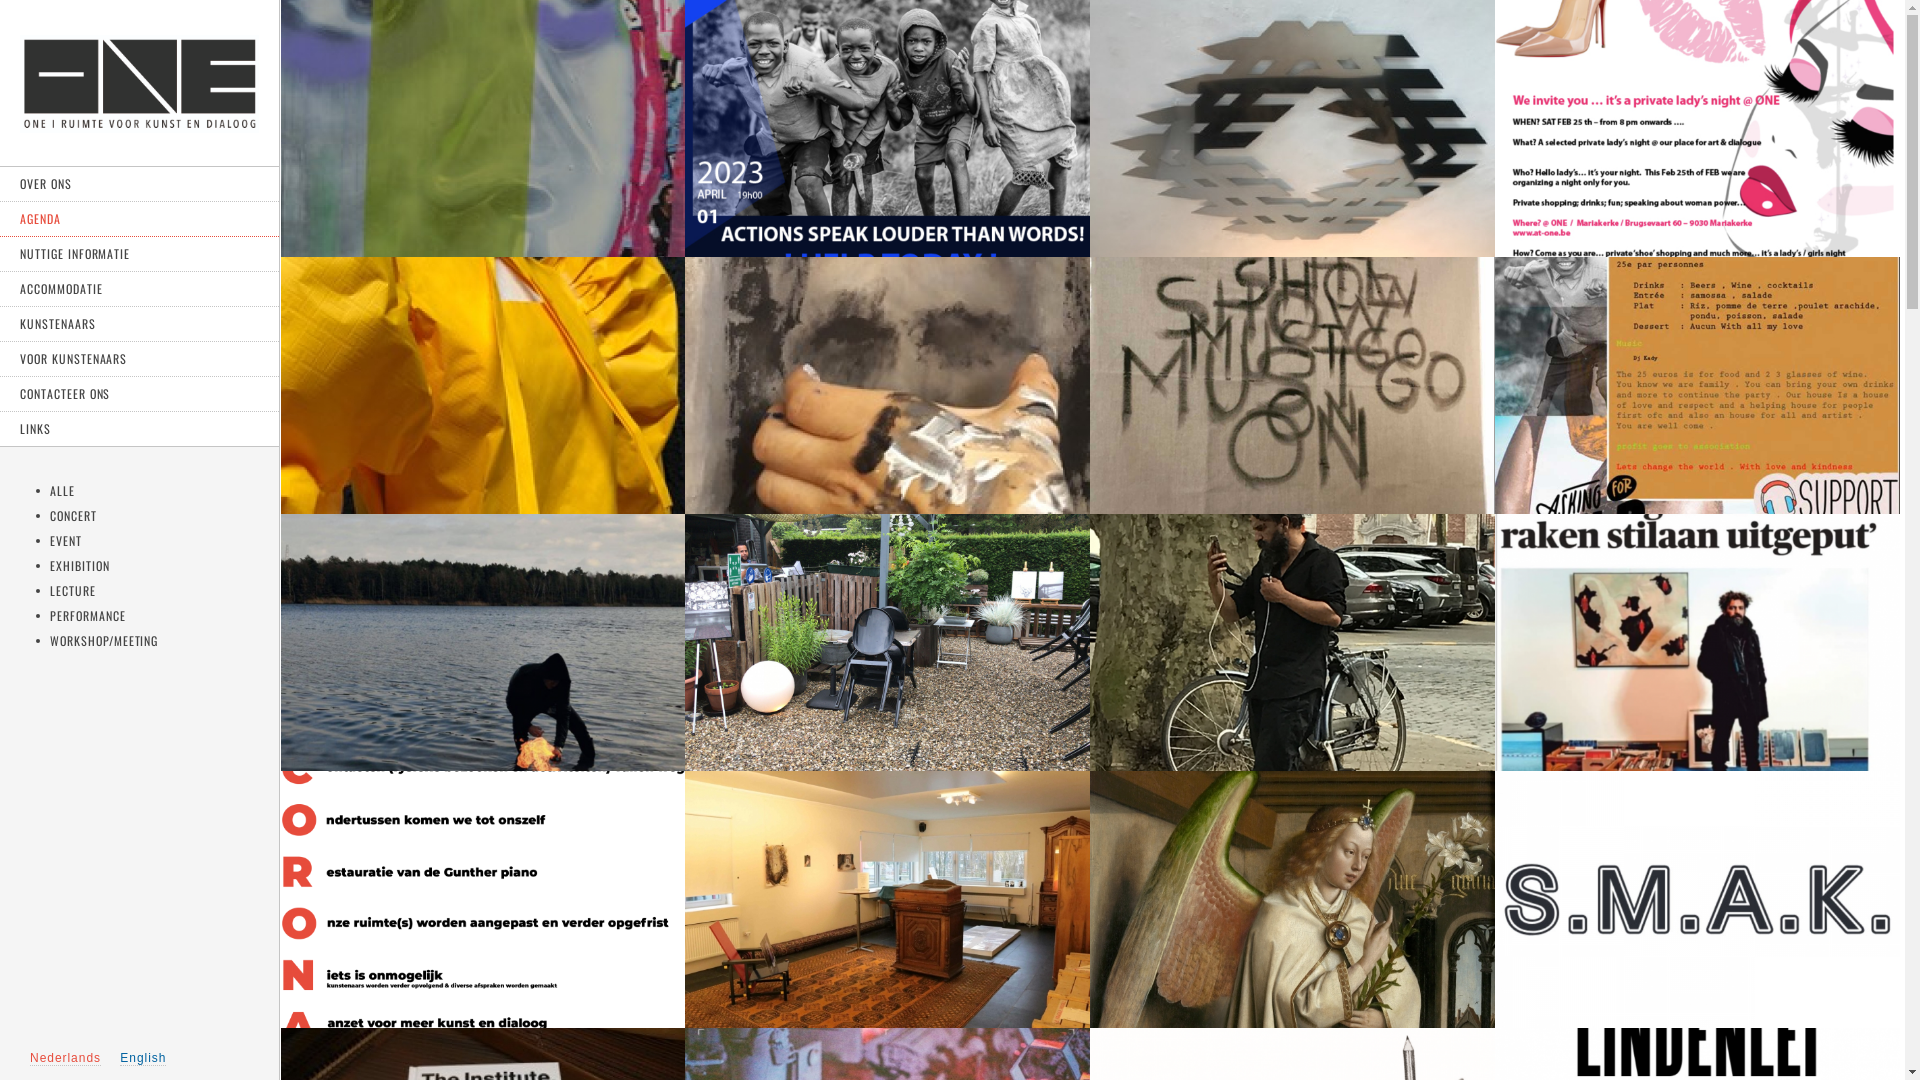 The height and width of the screenshot is (1080, 1920). What do you see at coordinates (140, 184) in the screenshot?
I see `OVER ONS` at bounding box center [140, 184].